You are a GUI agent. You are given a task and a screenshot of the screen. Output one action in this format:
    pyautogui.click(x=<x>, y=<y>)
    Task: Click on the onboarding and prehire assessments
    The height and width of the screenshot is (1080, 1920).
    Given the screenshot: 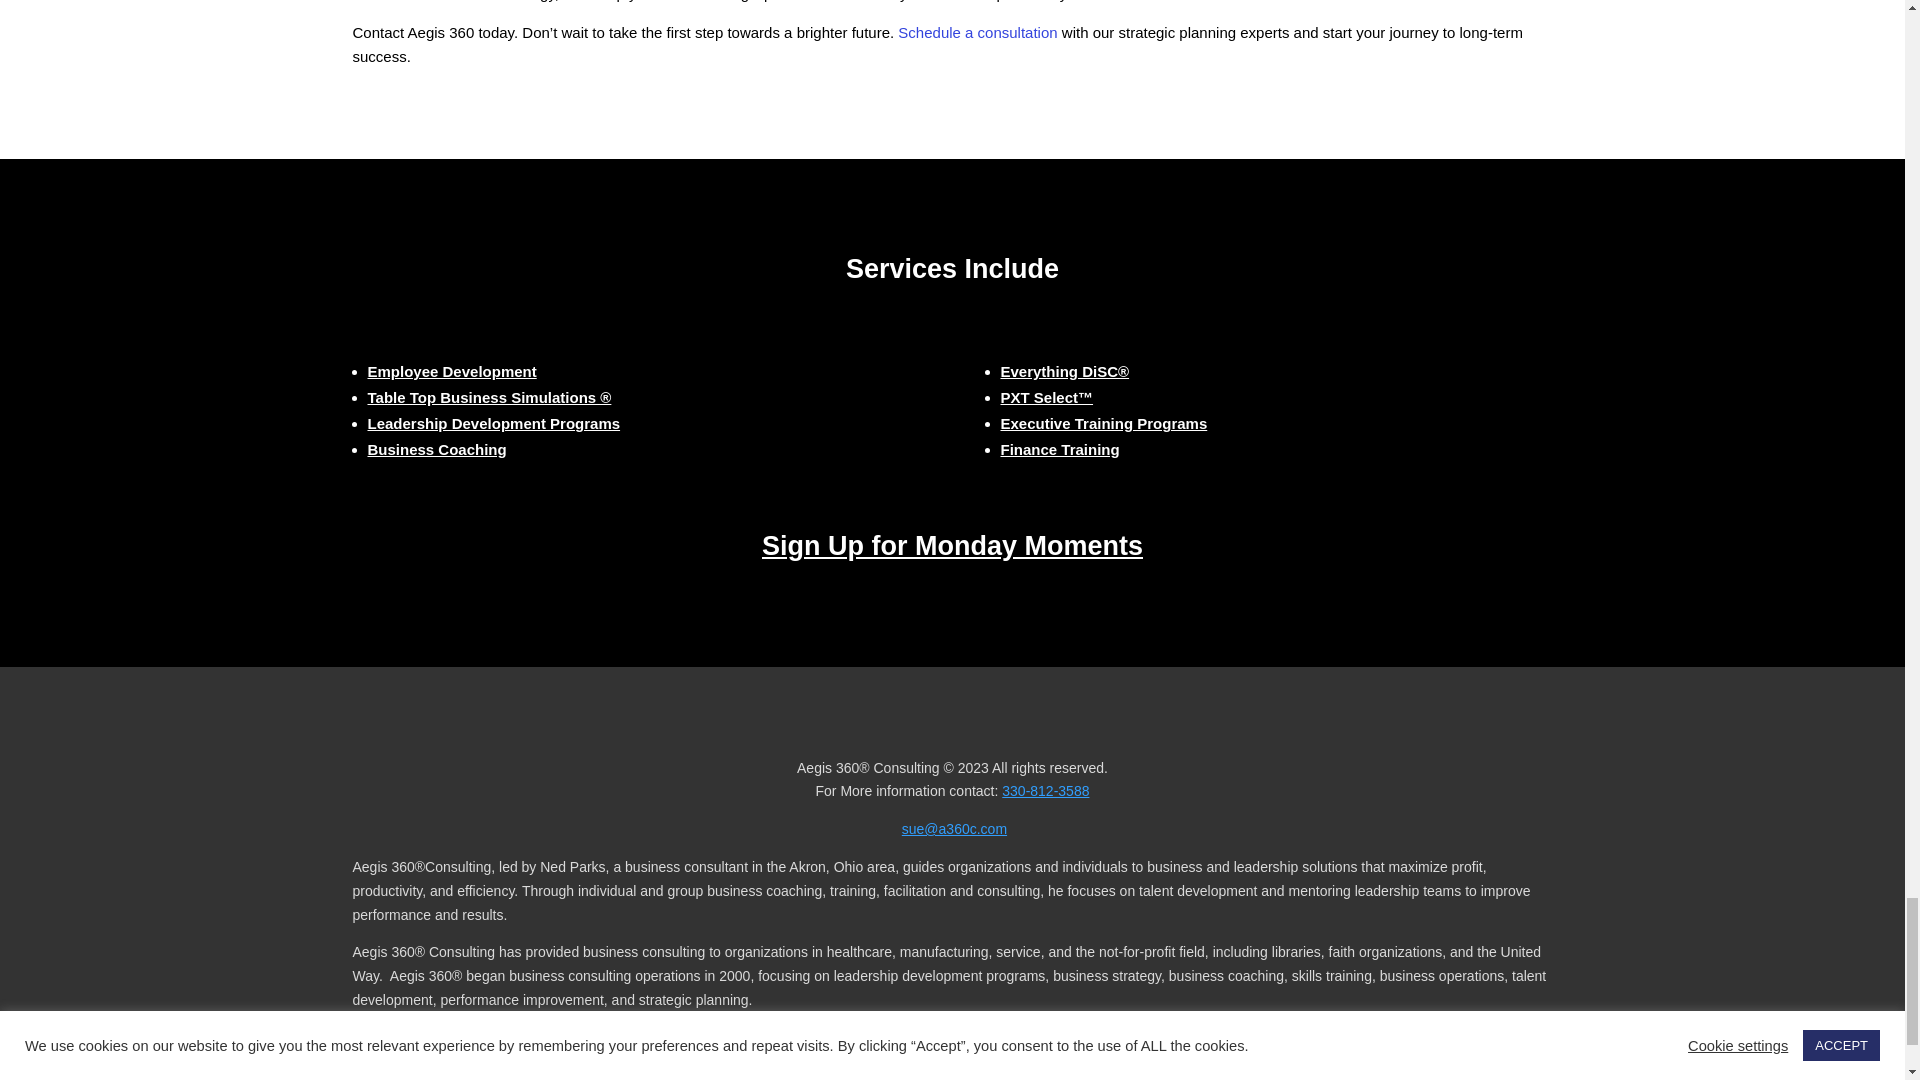 What is the action you would take?
    pyautogui.click(x=1046, y=397)
    